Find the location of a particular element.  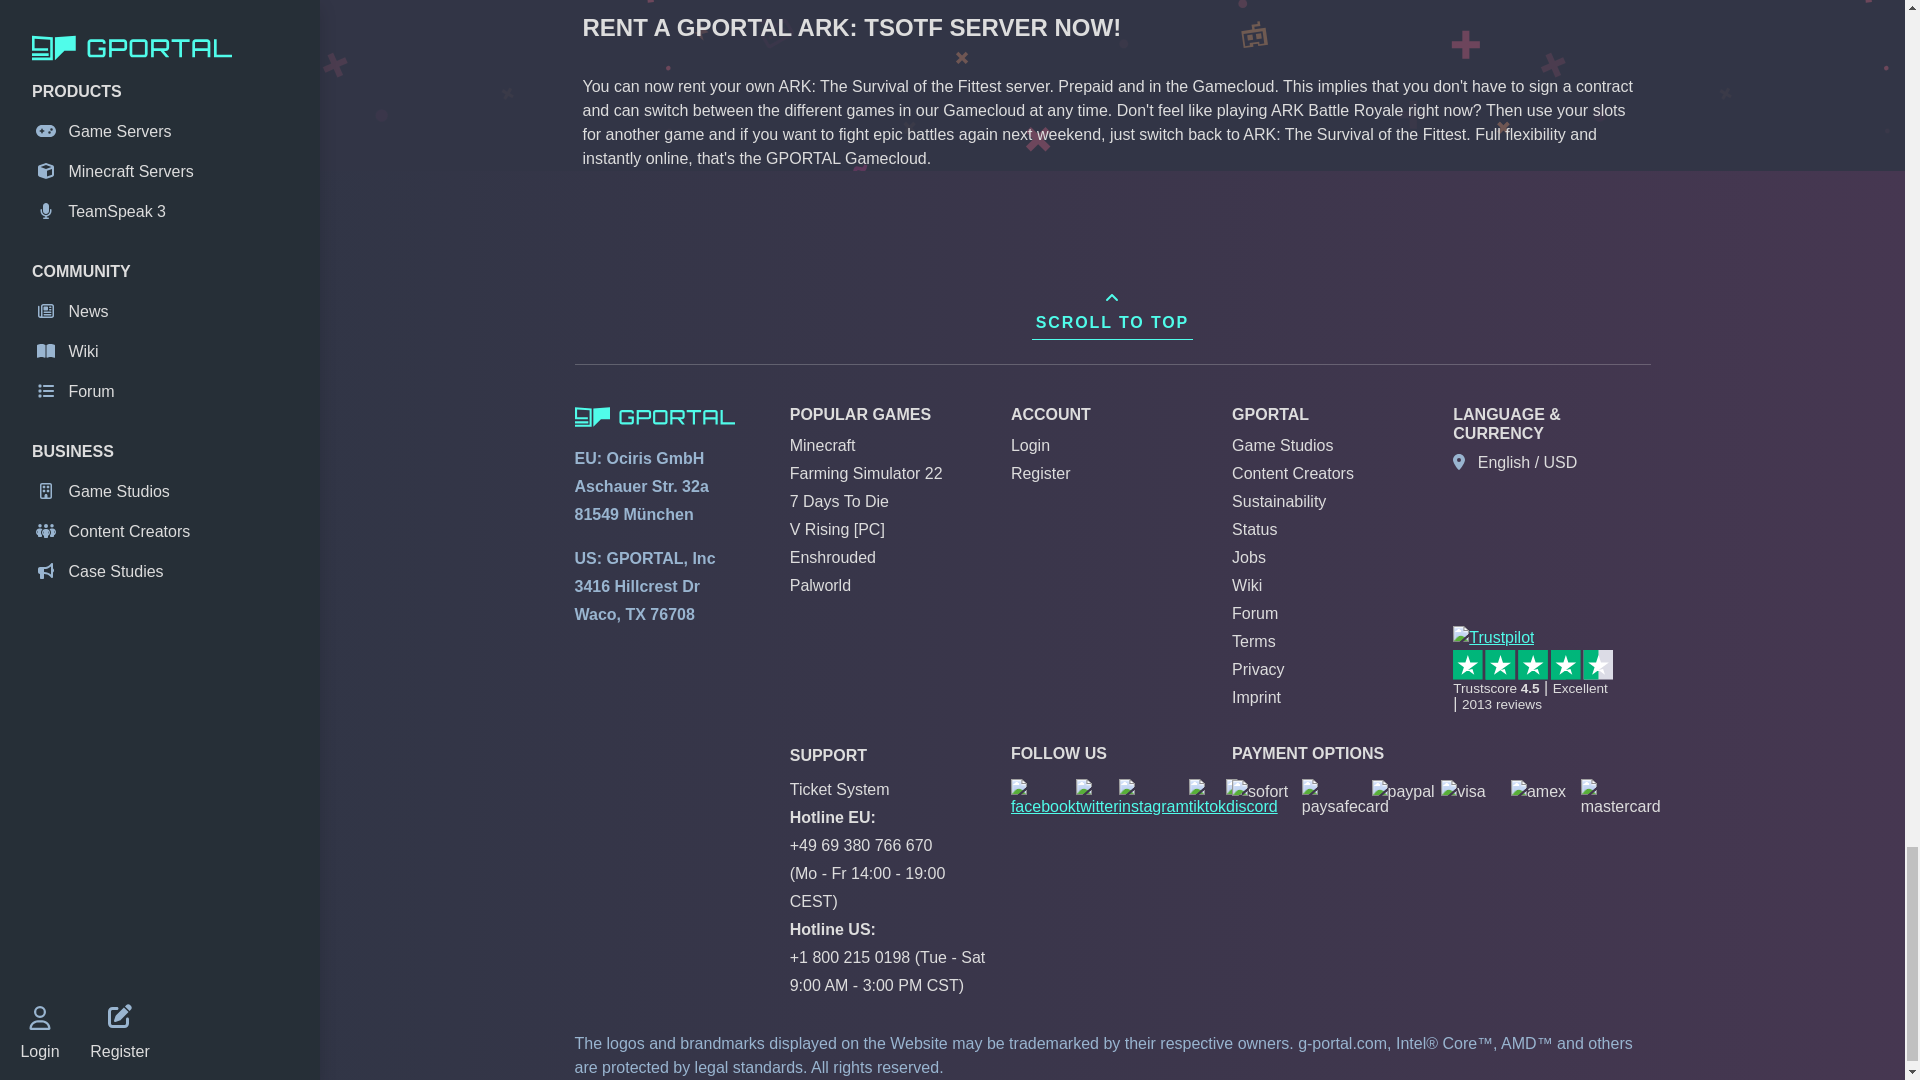

Game Studios is located at coordinates (1282, 445).